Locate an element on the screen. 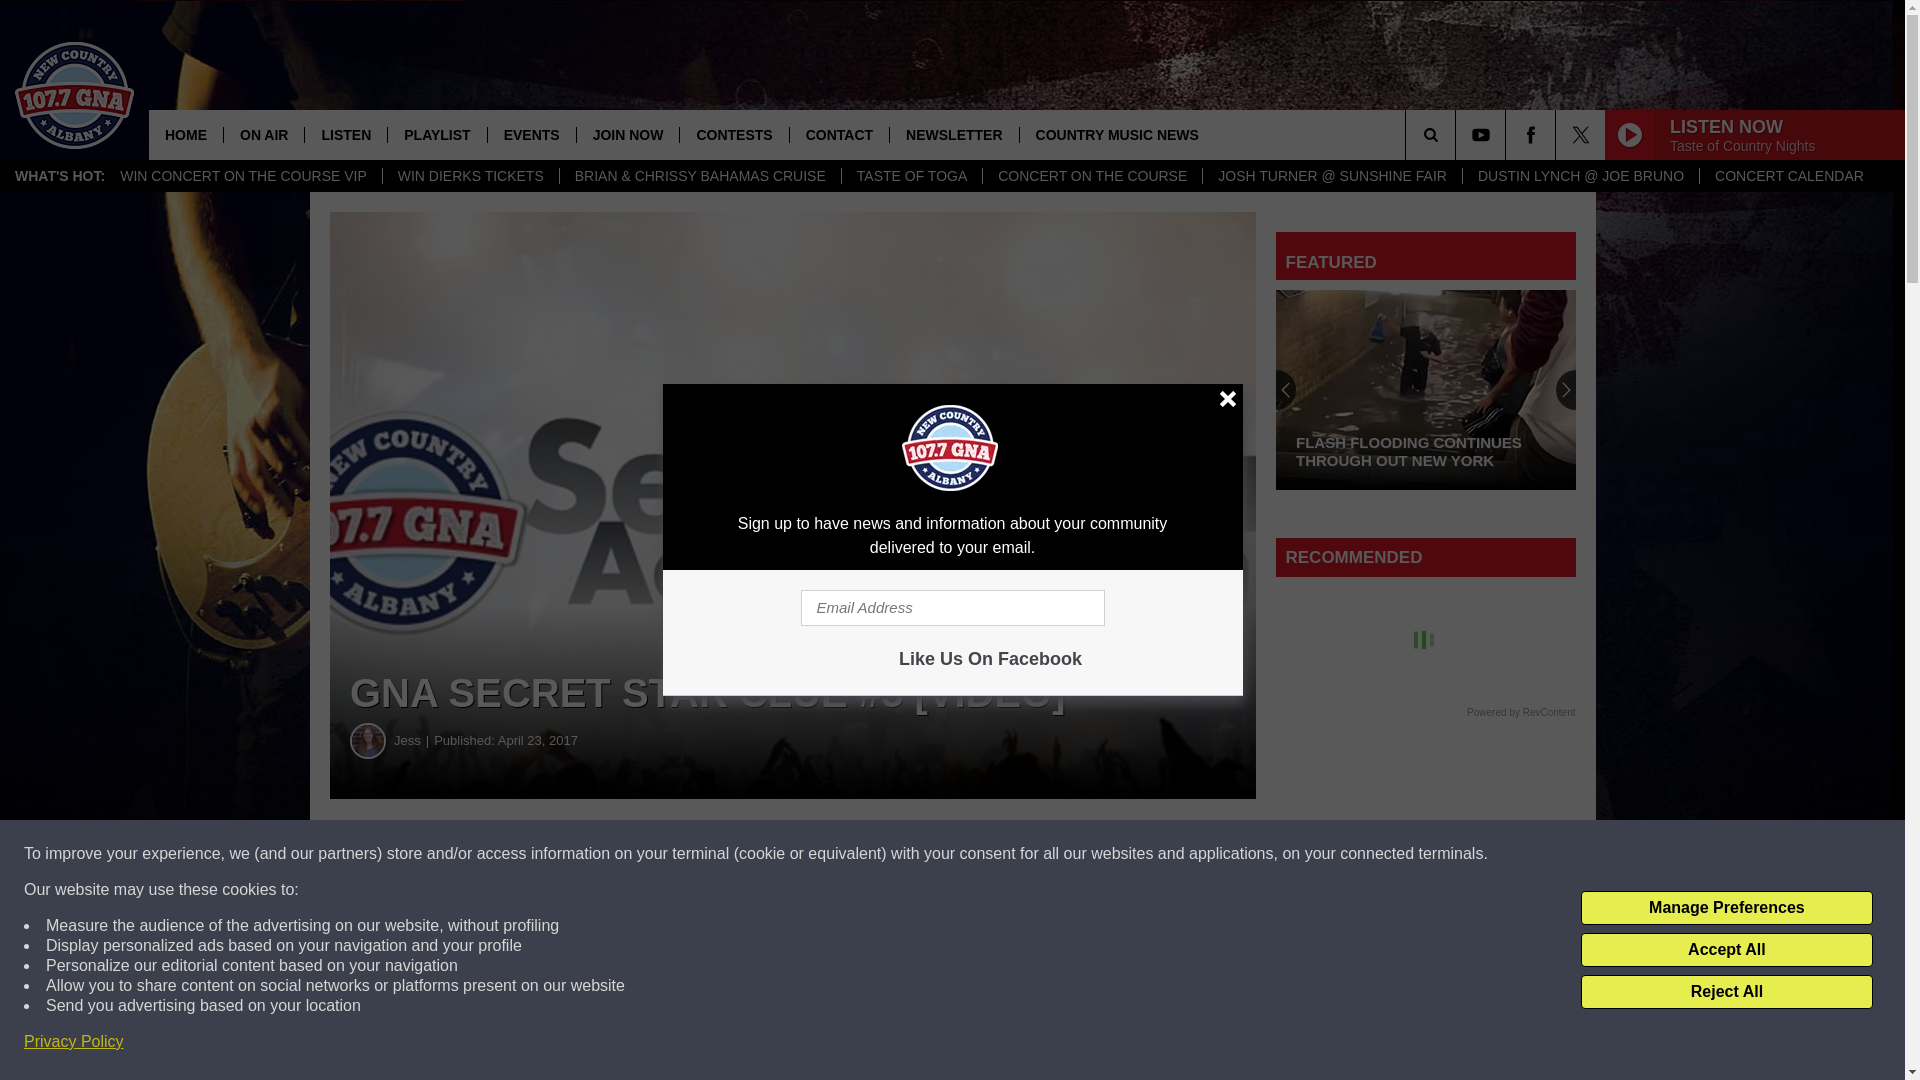  ON AIR is located at coordinates (262, 134).